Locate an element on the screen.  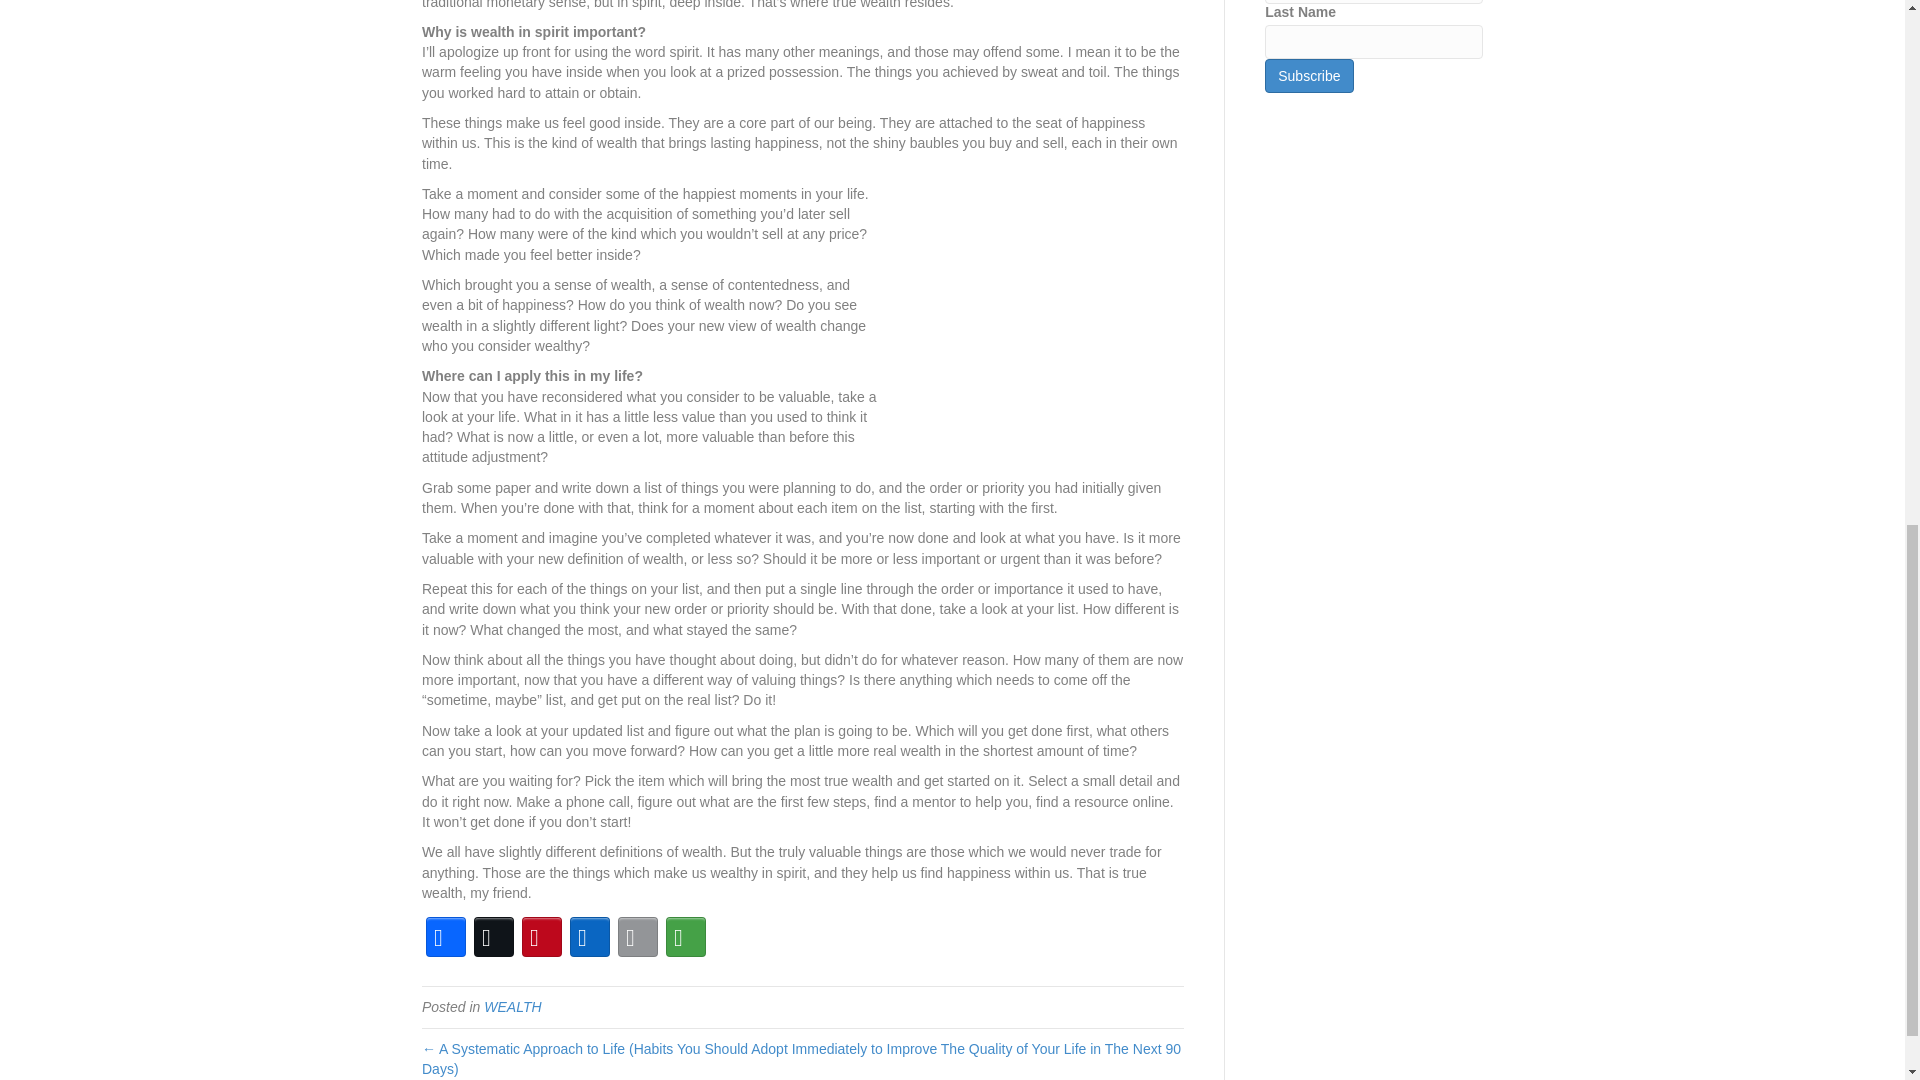
Subscribe is located at coordinates (1309, 76).